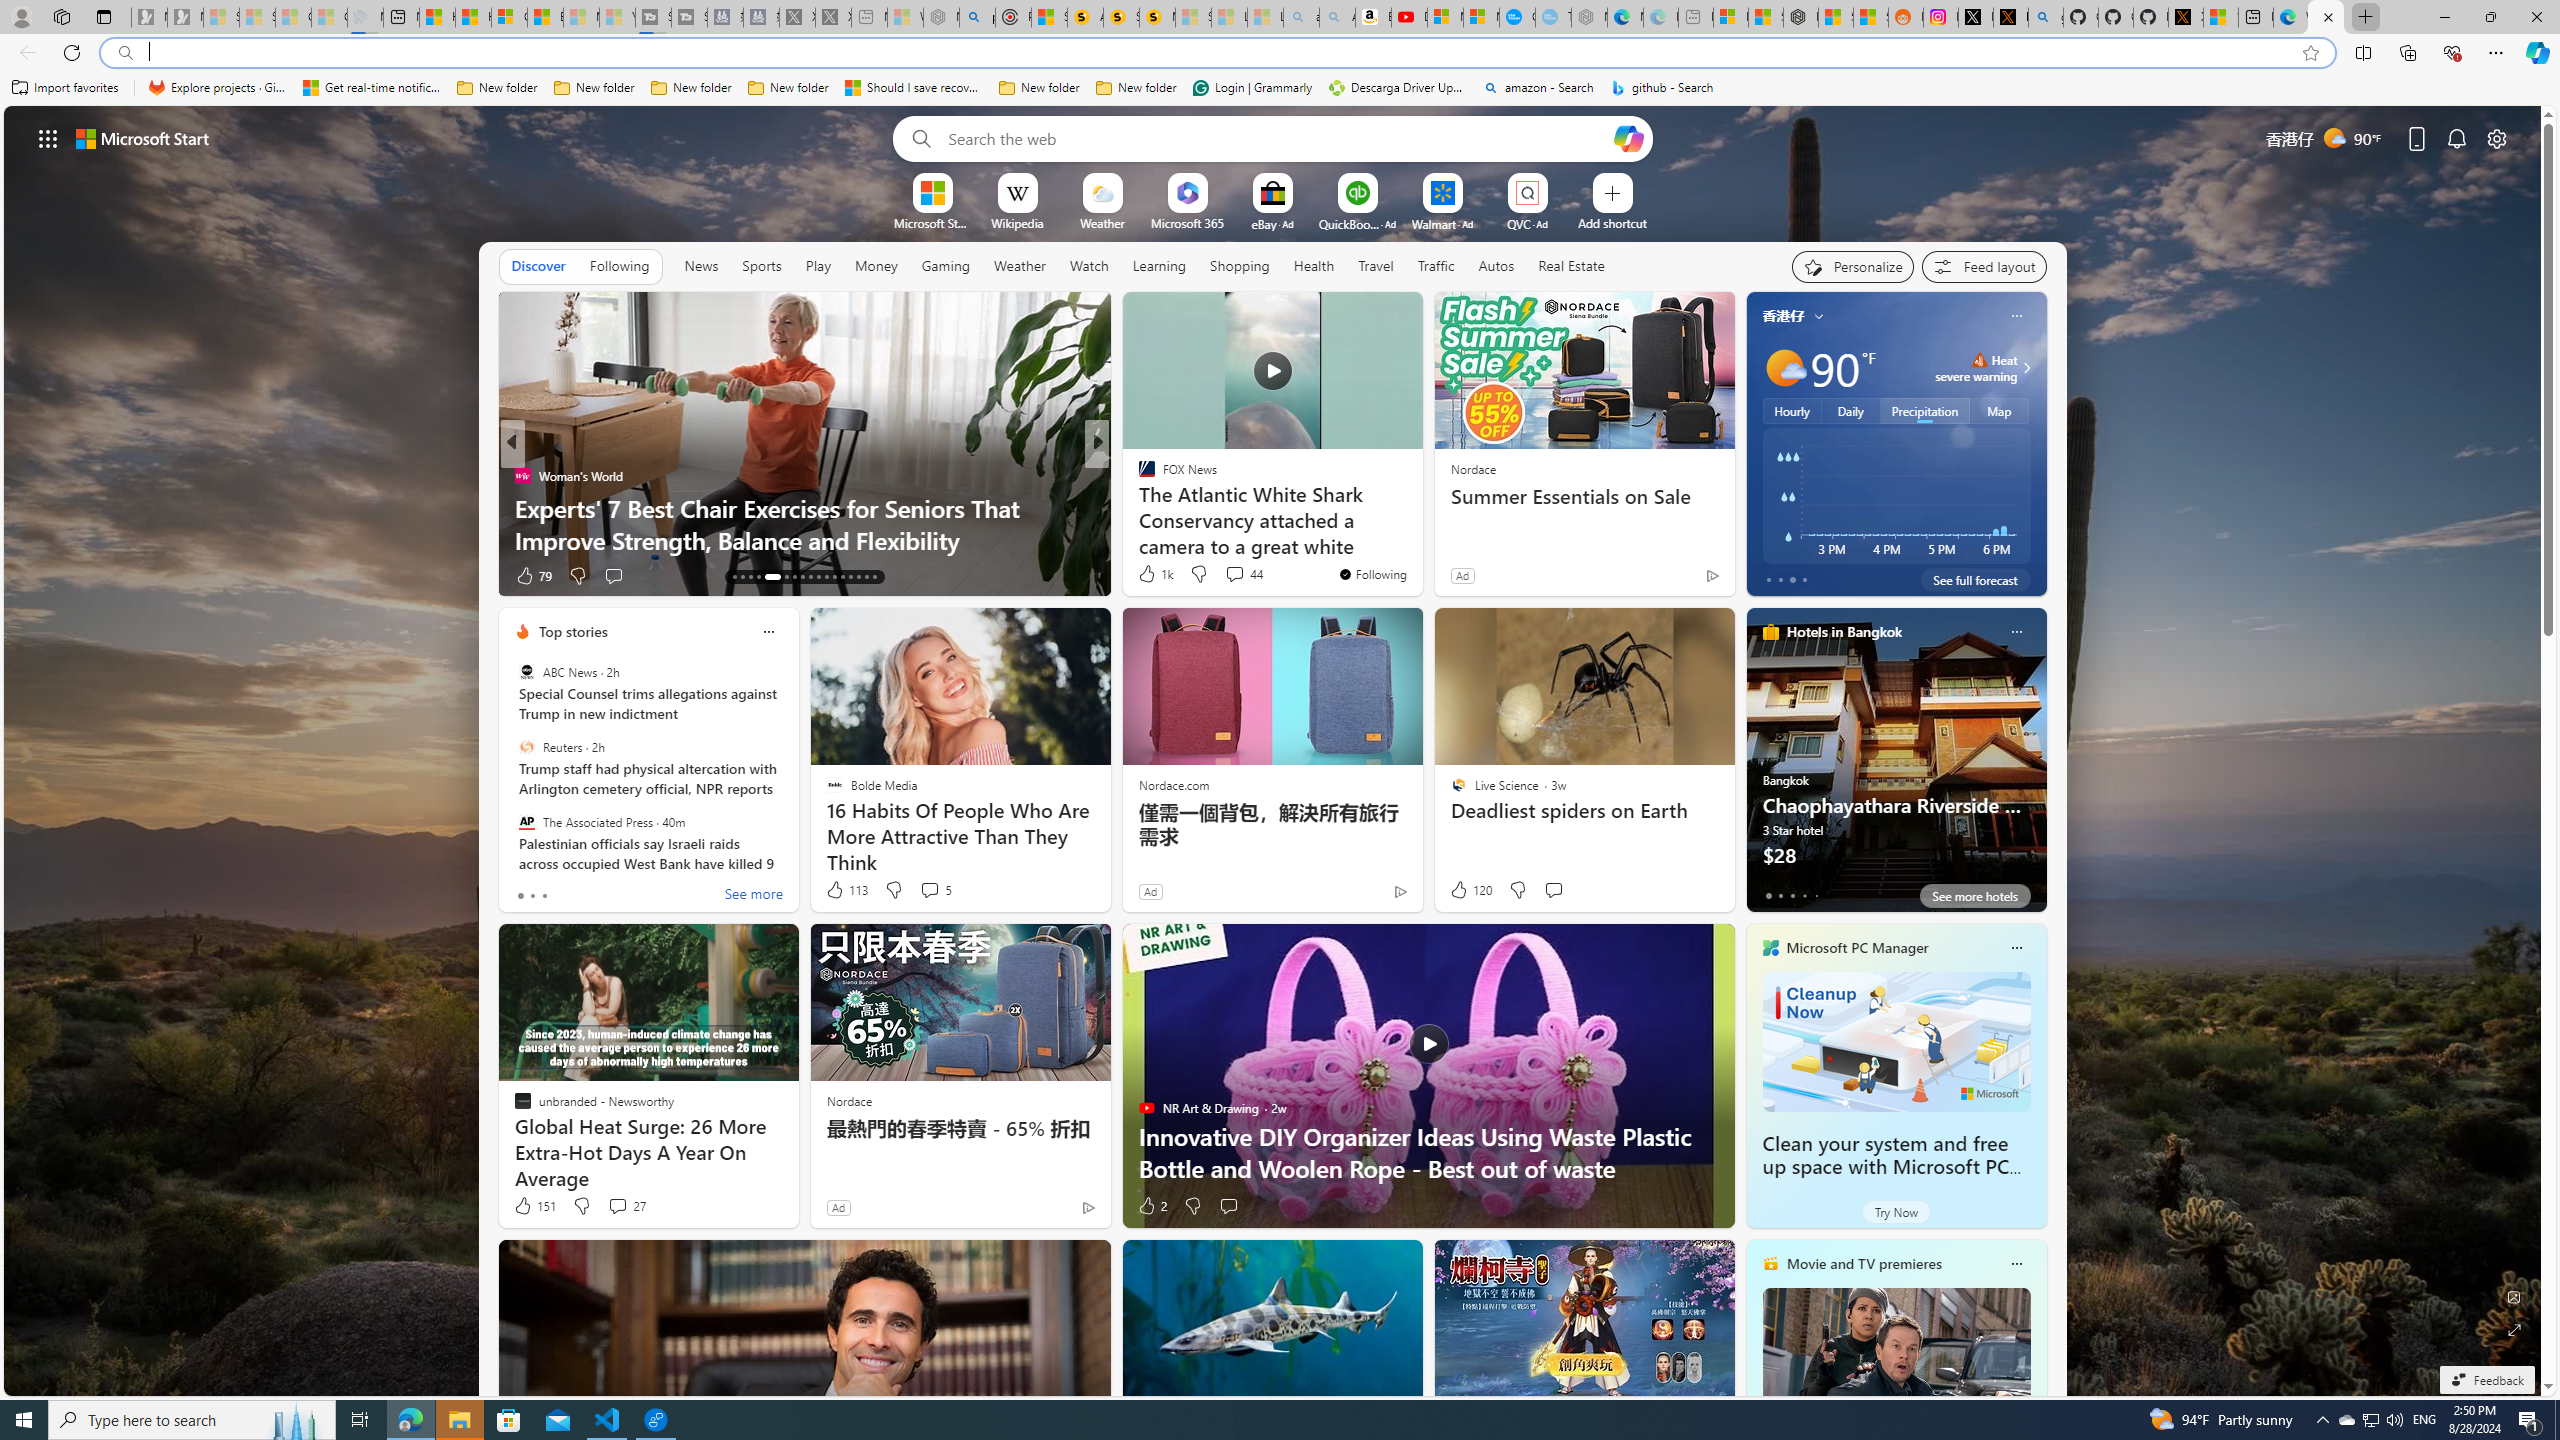  Describe the element at coordinates (2490, 17) in the screenshot. I see `Restore` at that location.